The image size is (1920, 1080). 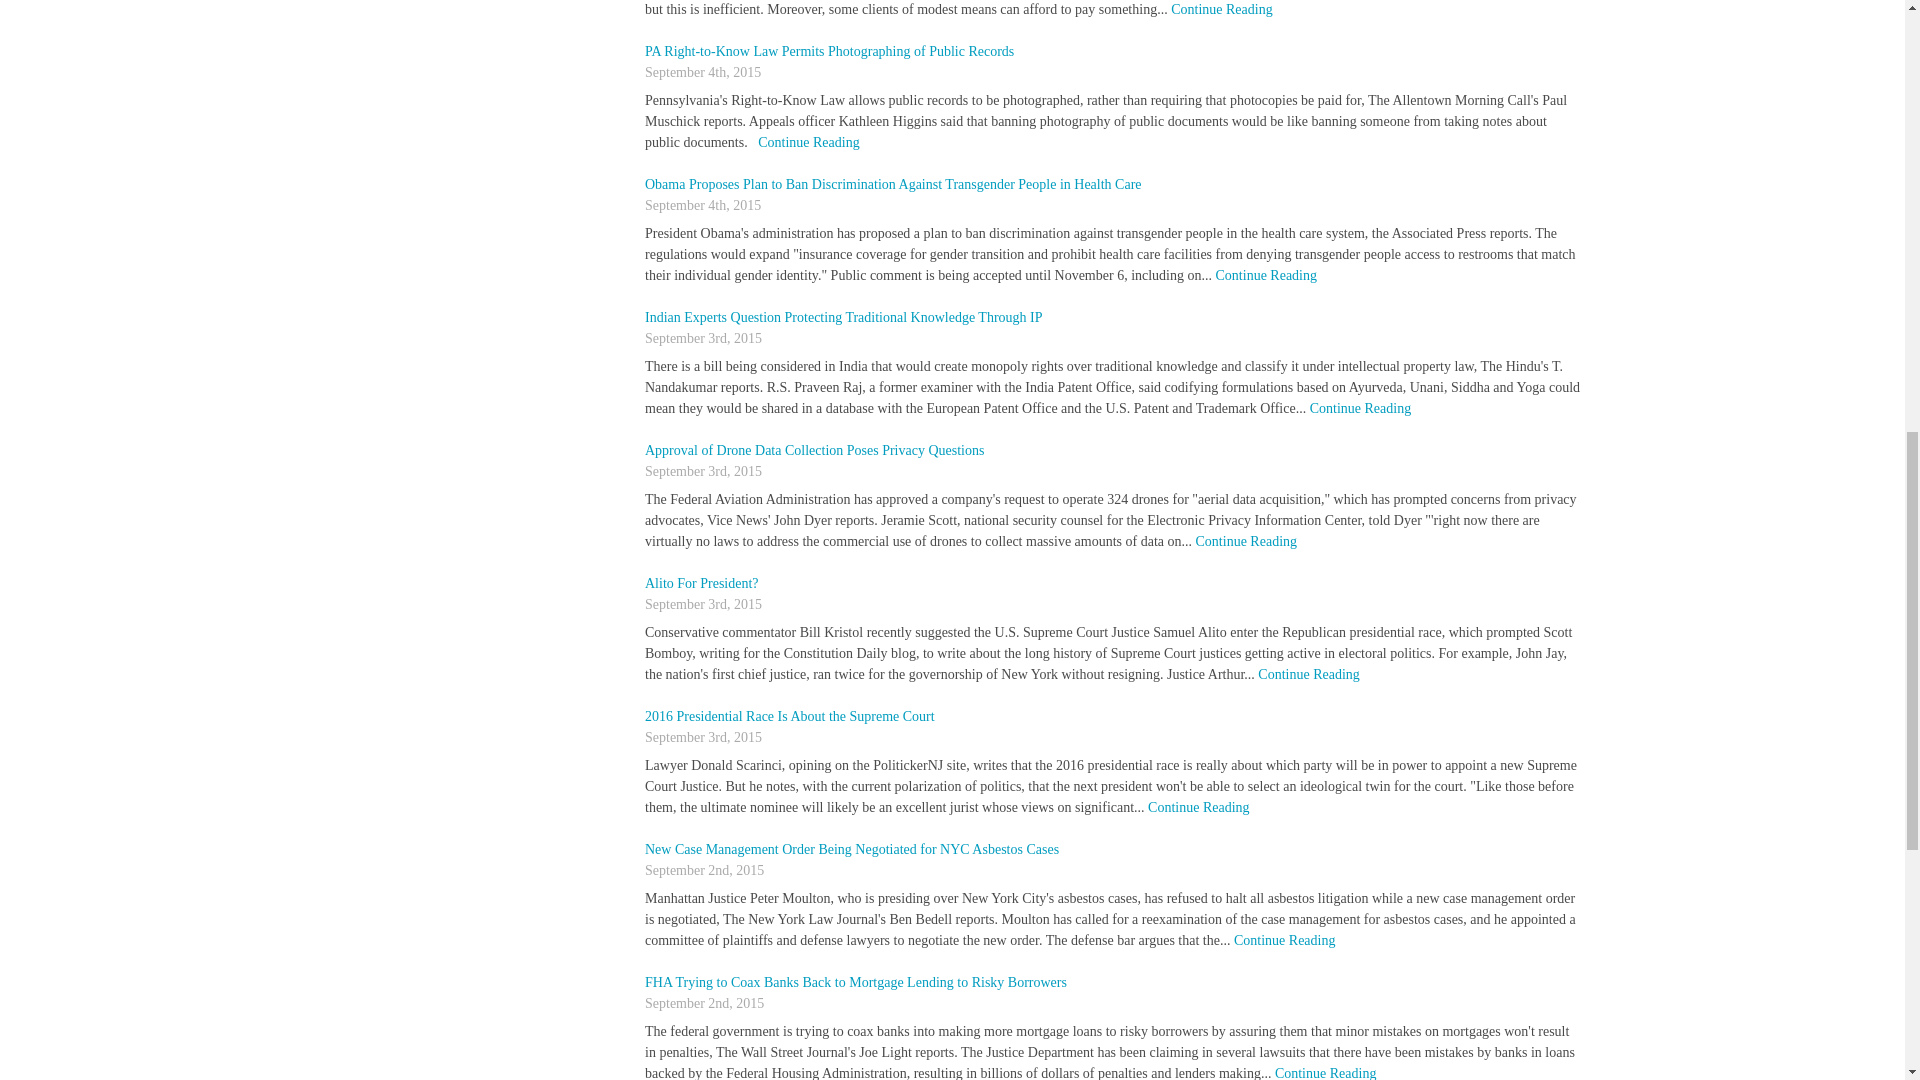 I want to click on Alito For President?, so click(x=702, y=582).